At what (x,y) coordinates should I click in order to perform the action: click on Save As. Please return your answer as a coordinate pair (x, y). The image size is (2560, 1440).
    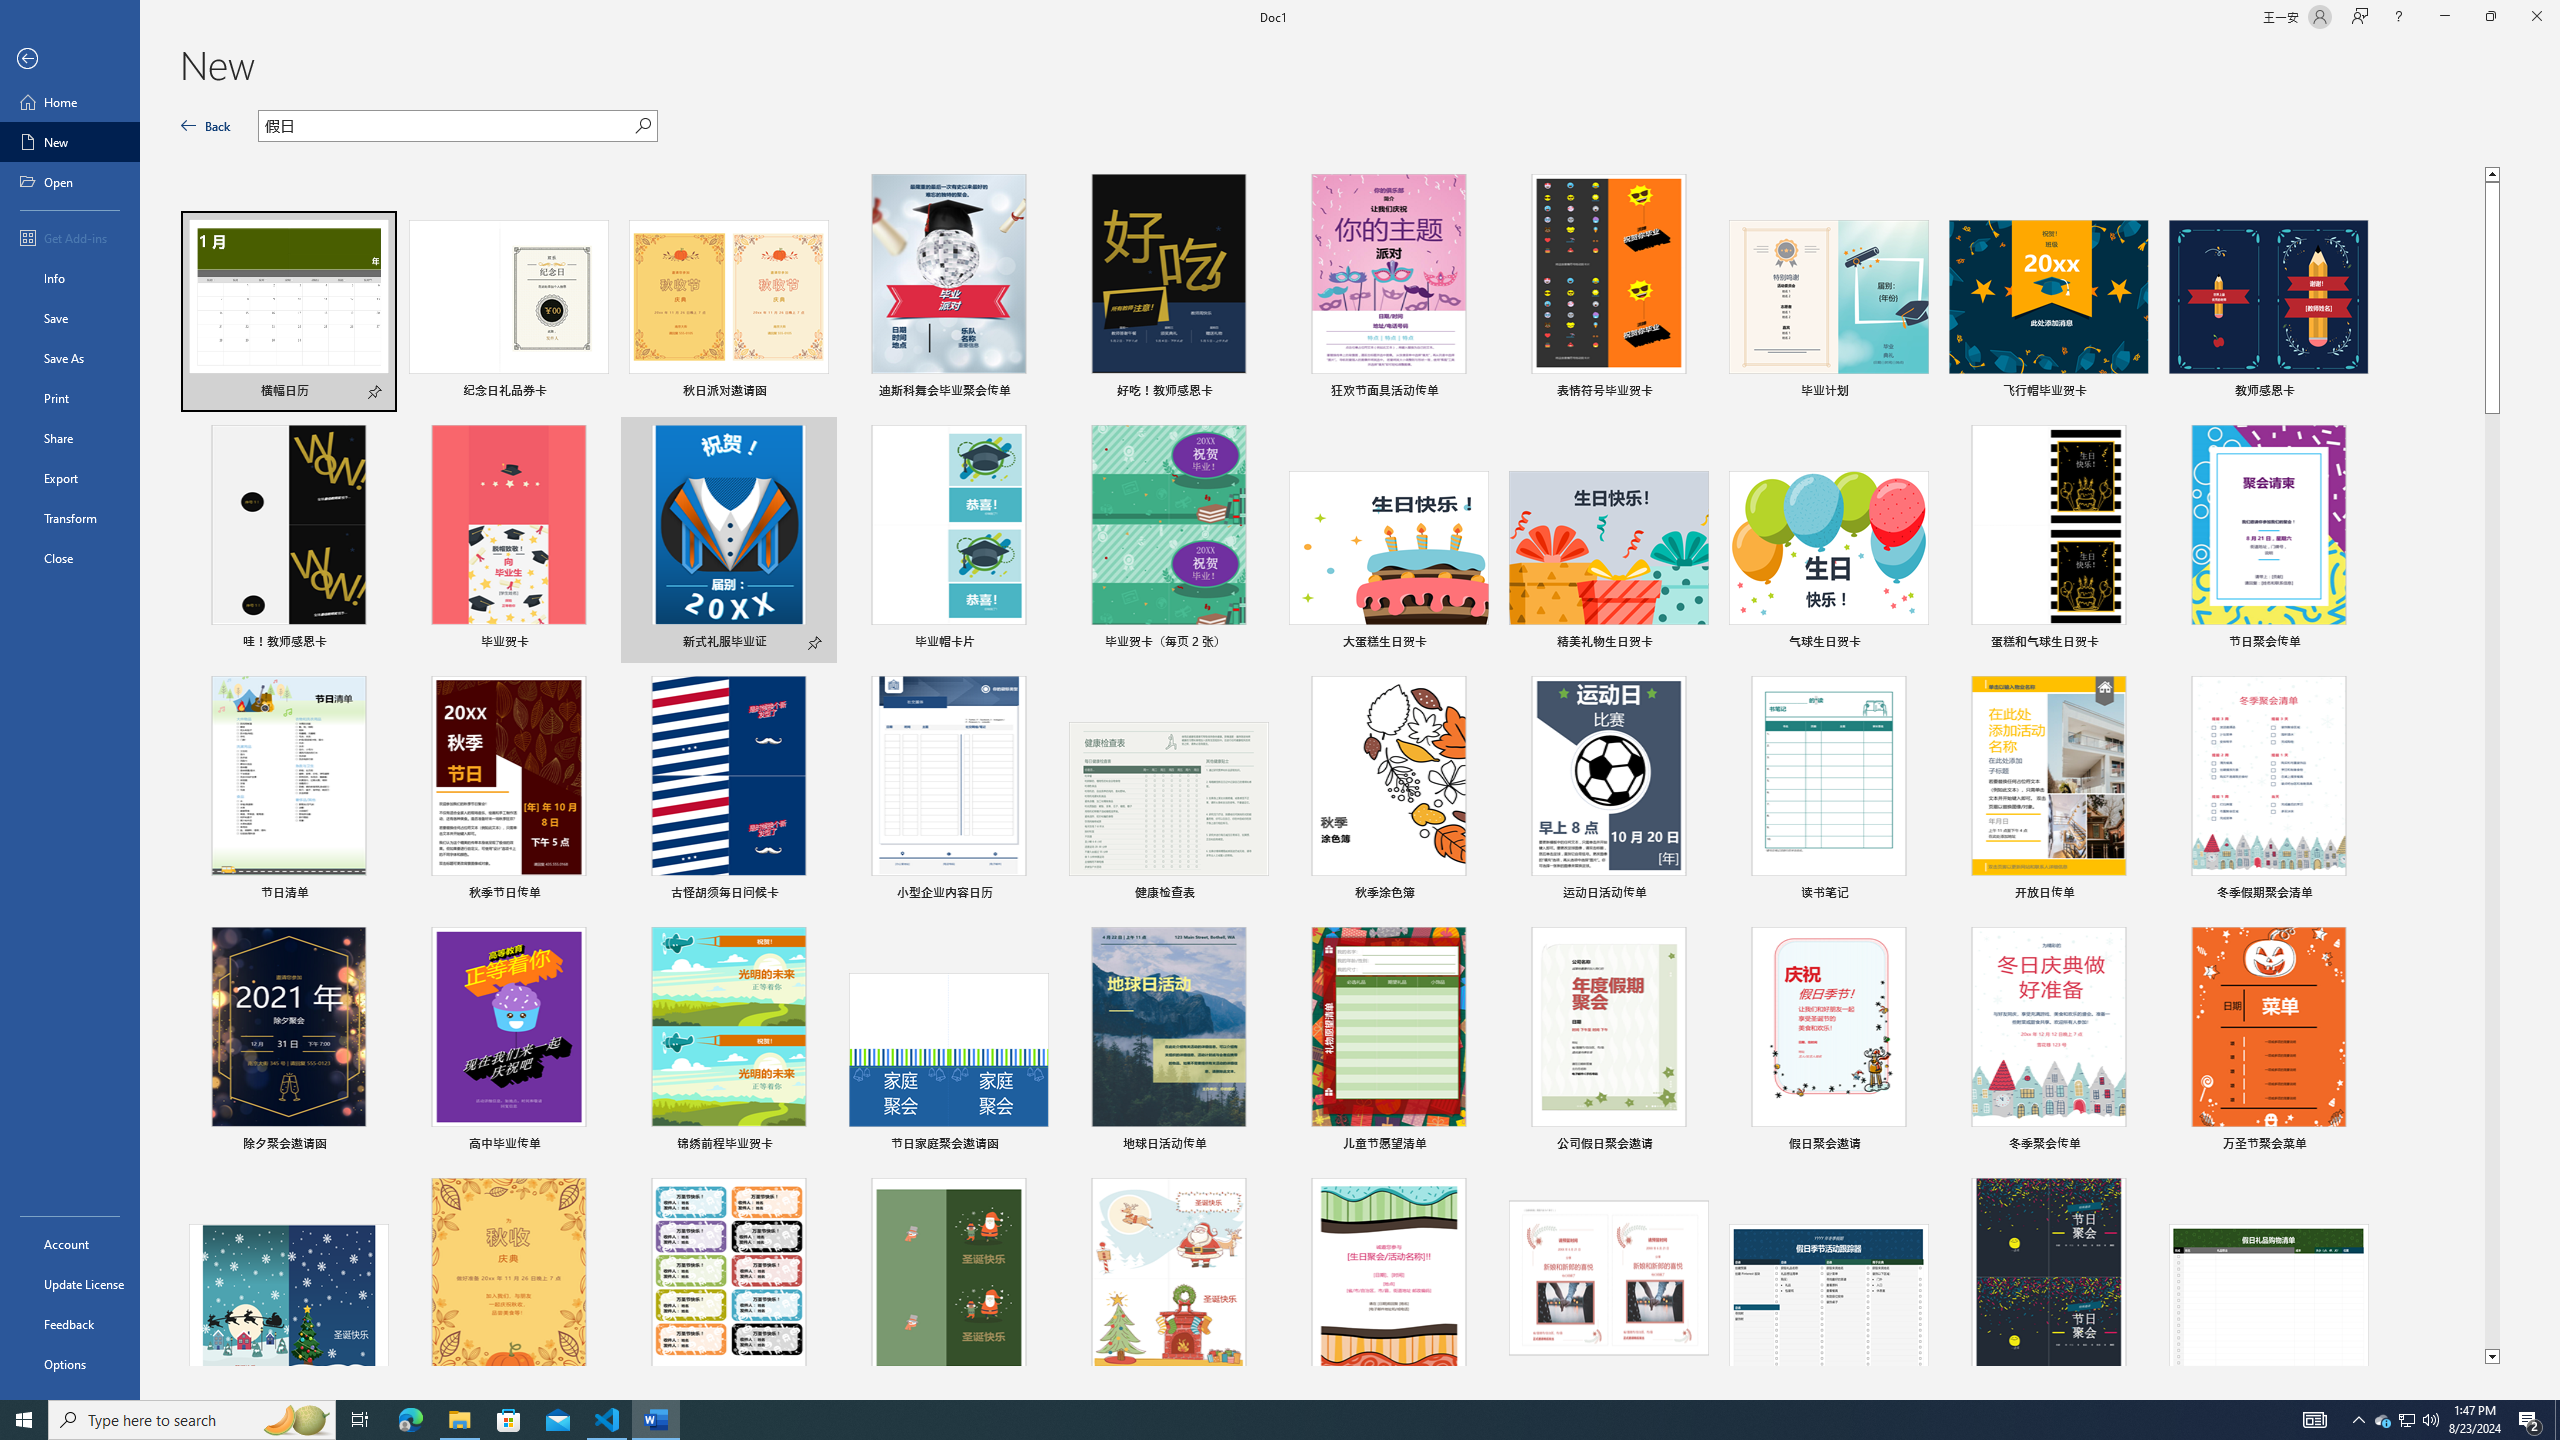
    Looking at the image, I should click on (70, 358).